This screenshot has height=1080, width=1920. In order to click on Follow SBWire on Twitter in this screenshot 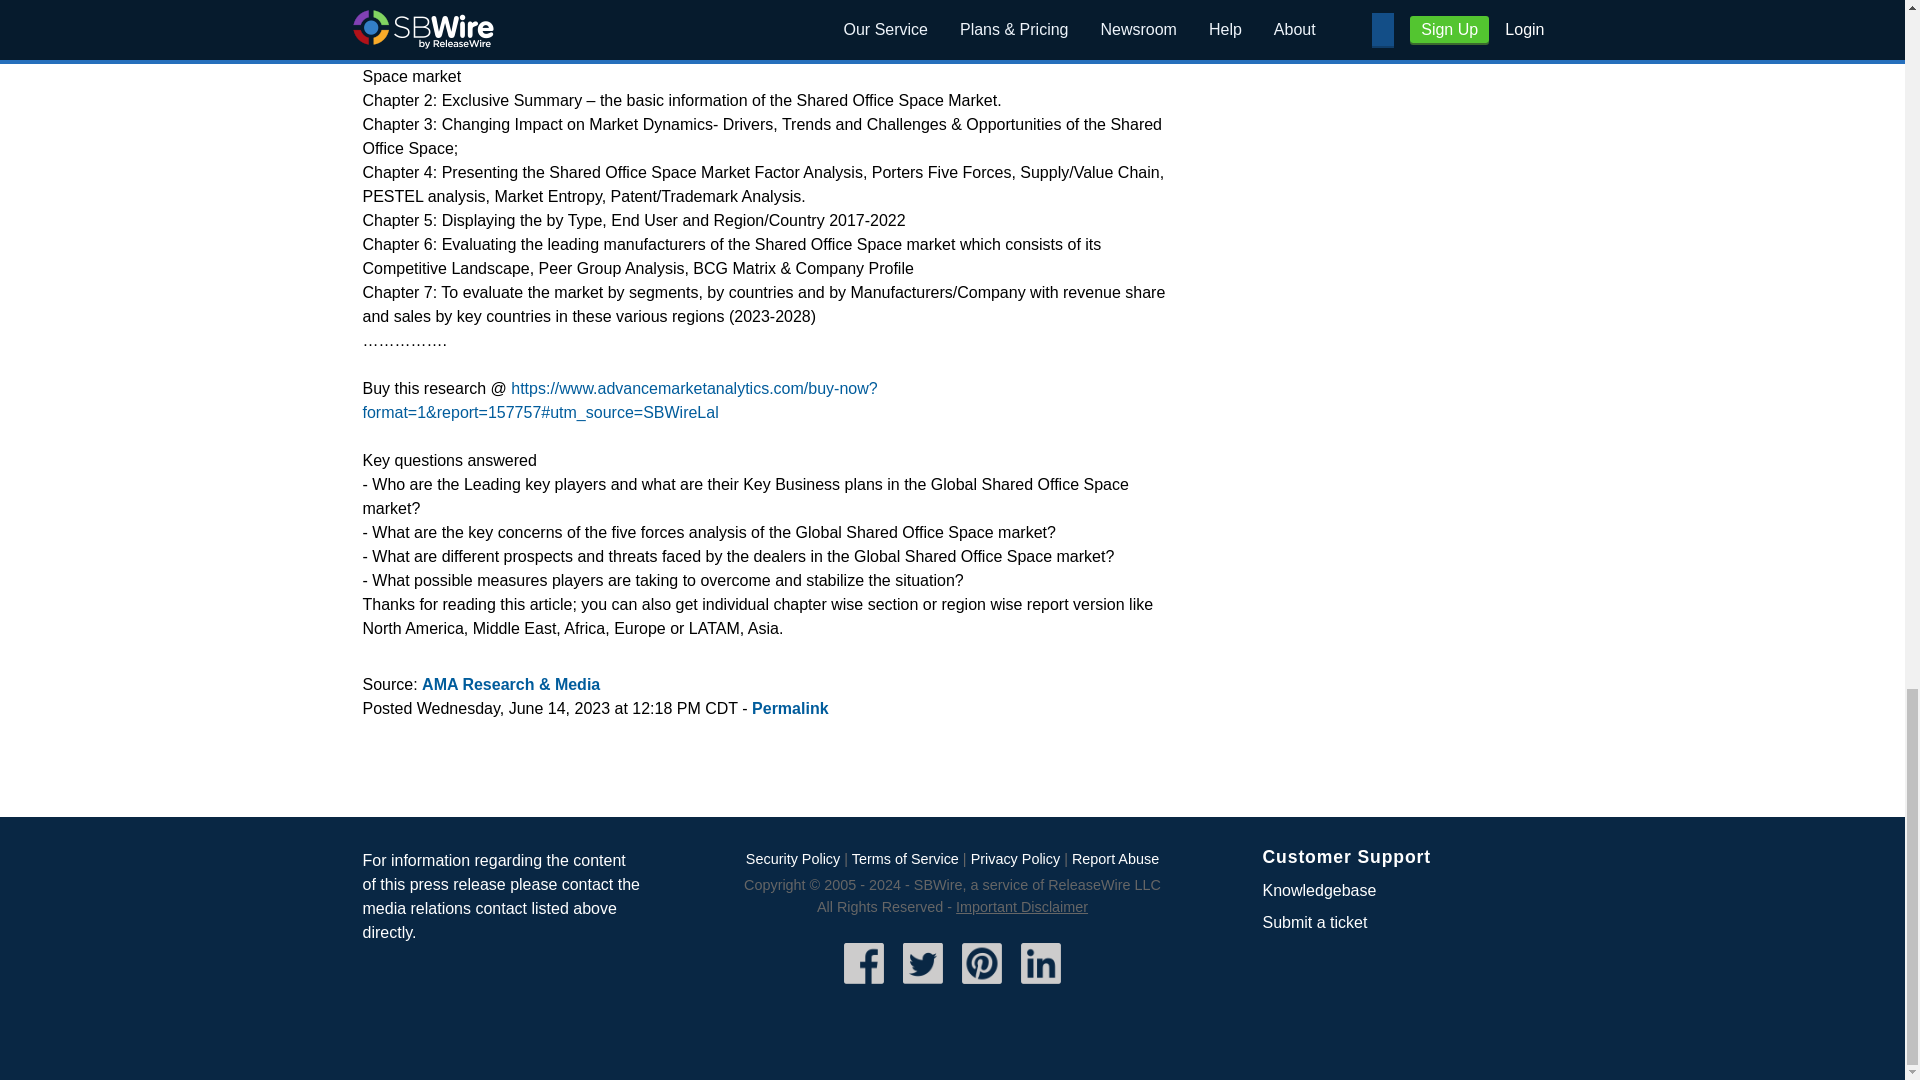, I will do `click(923, 986)`.